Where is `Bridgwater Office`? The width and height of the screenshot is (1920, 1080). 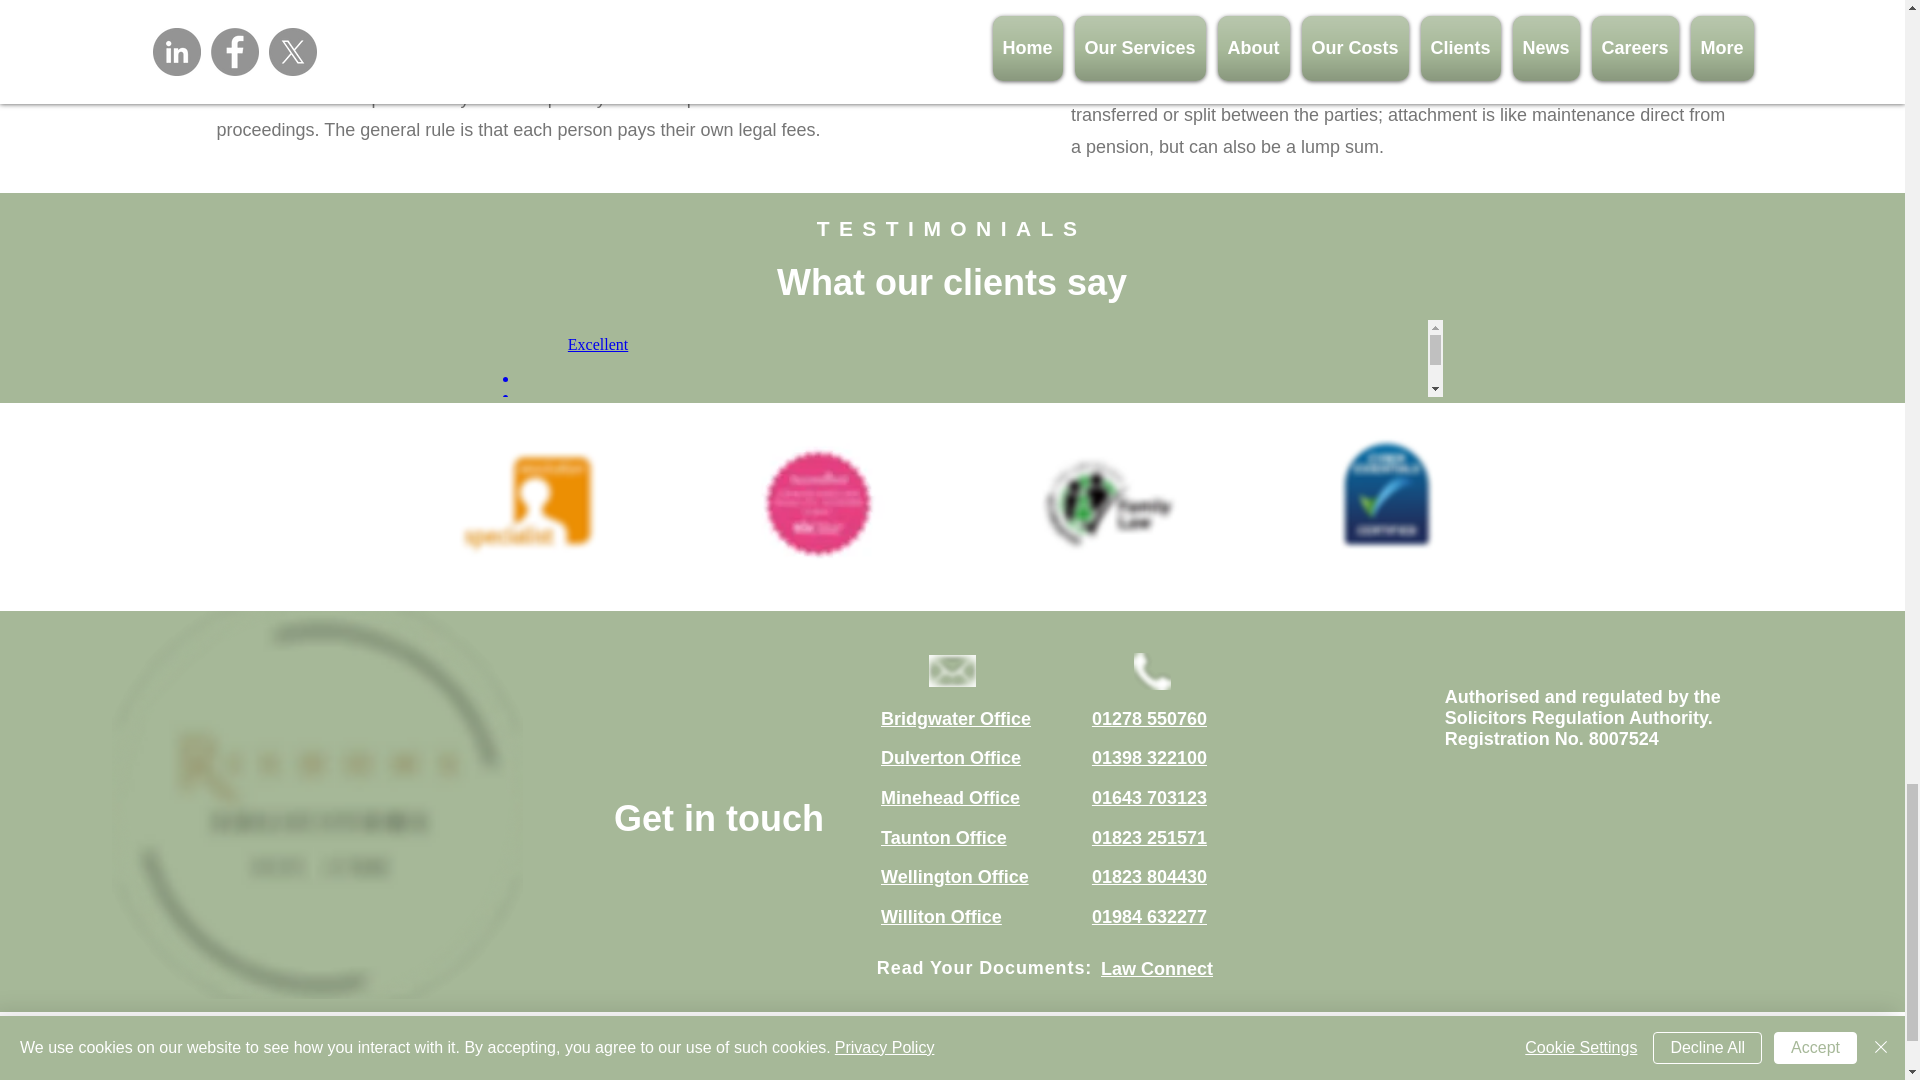
Bridgwater Office is located at coordinates (956, 718).